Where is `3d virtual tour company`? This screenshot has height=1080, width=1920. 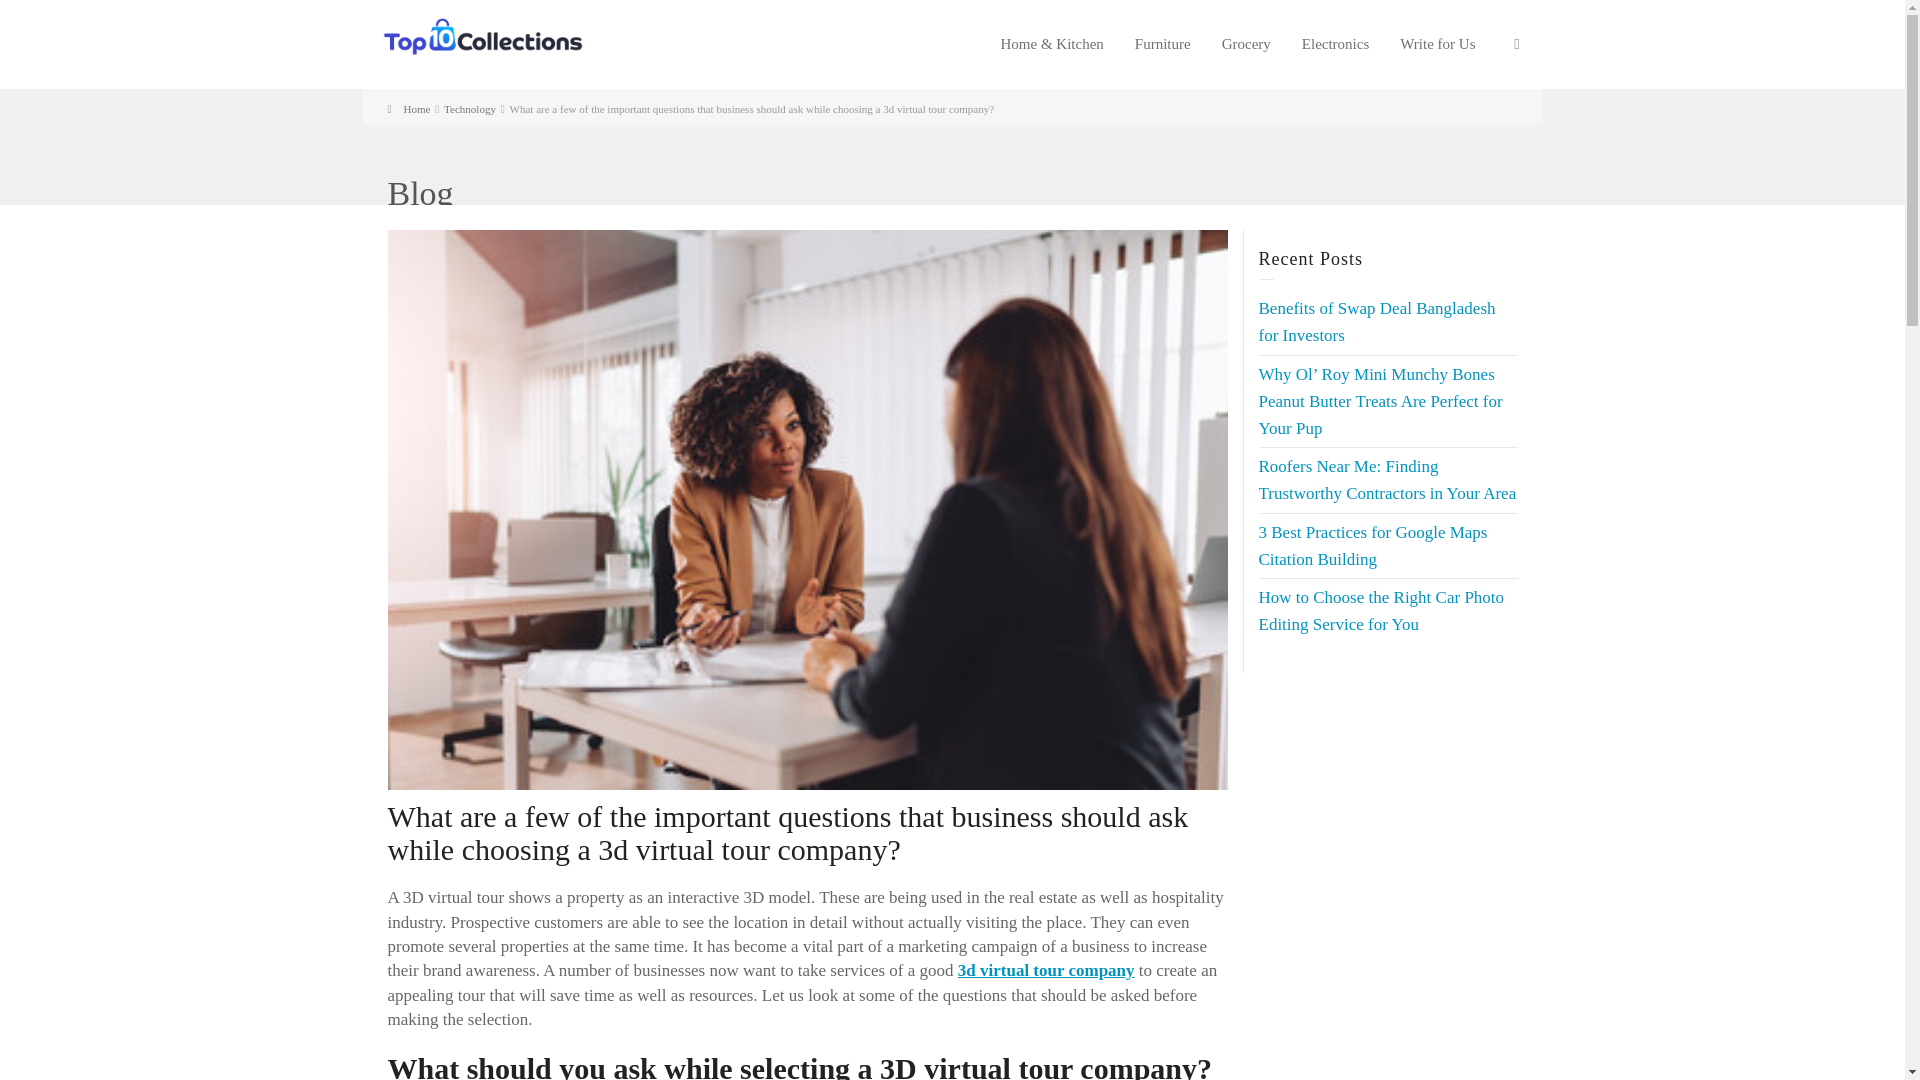 3d virtual tour company is located at coordinates (1046, 970).